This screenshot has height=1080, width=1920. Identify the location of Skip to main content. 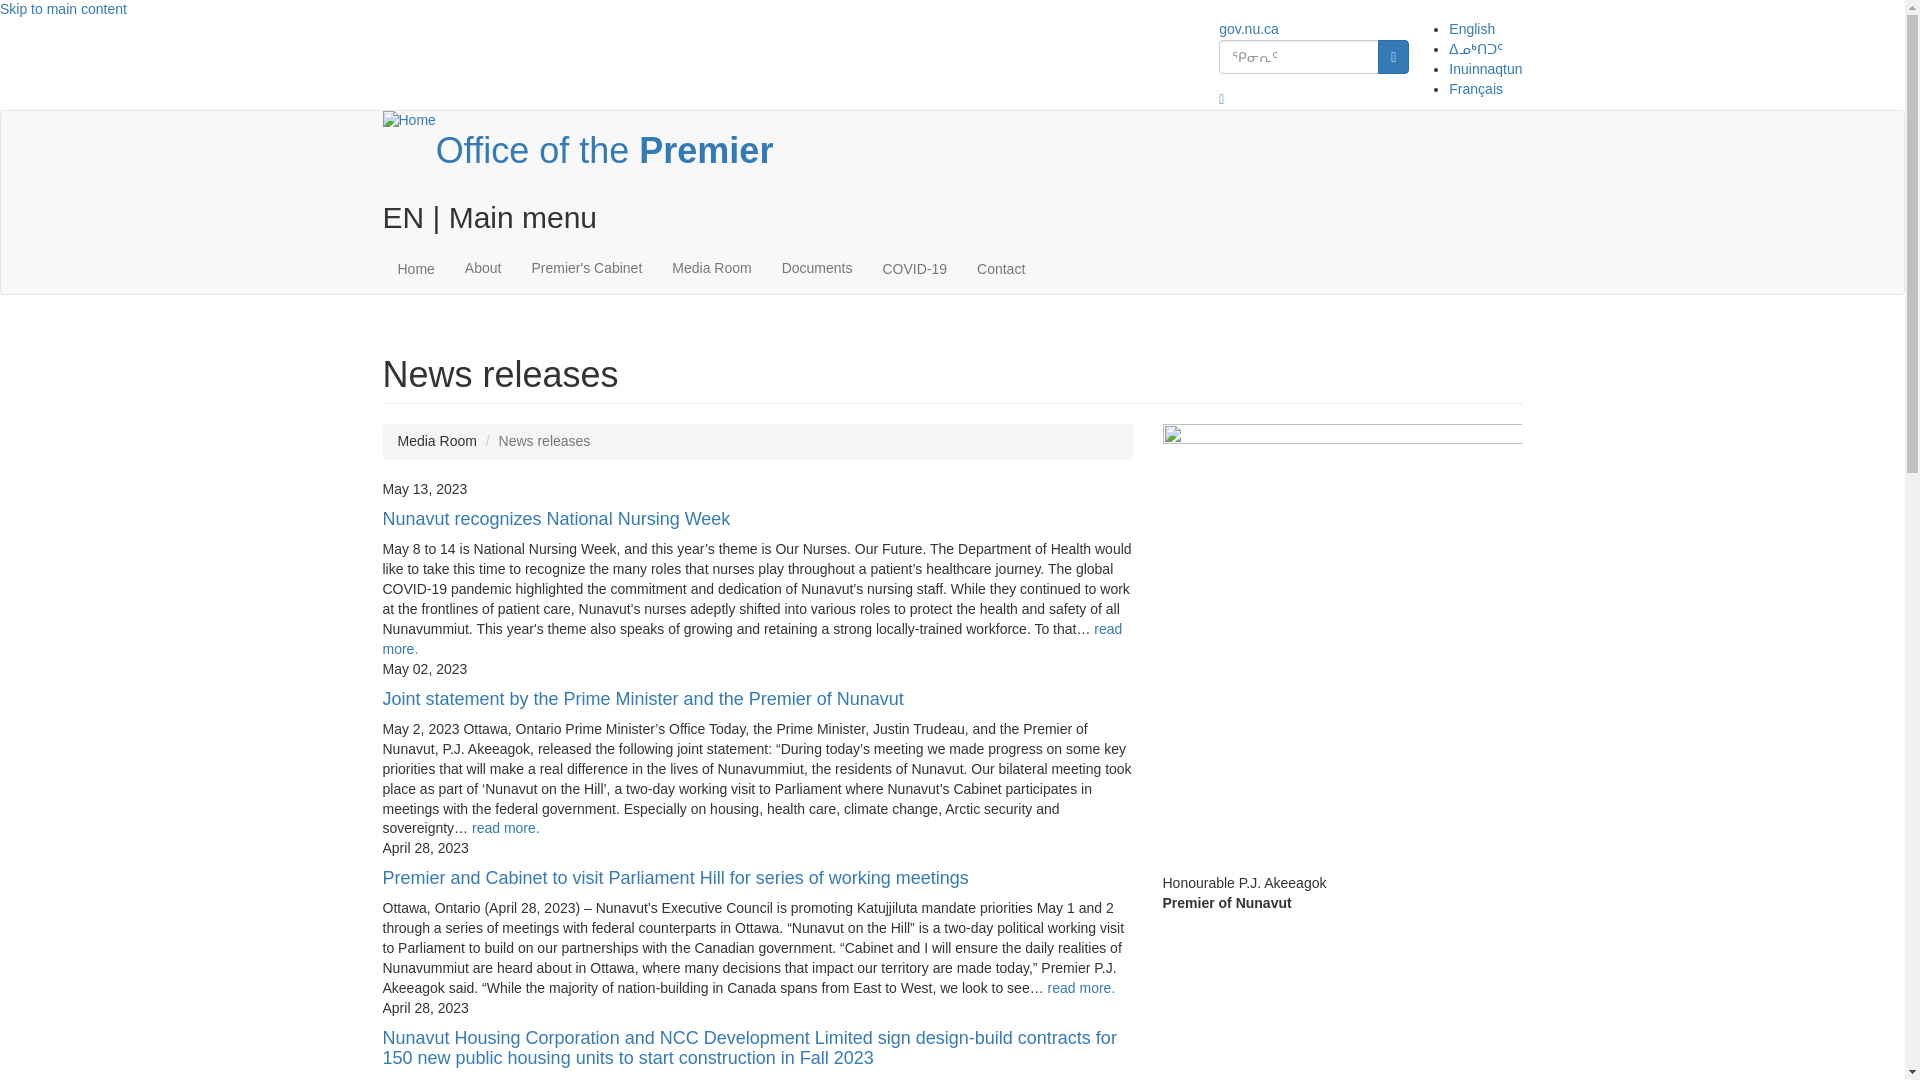
(63, 9).